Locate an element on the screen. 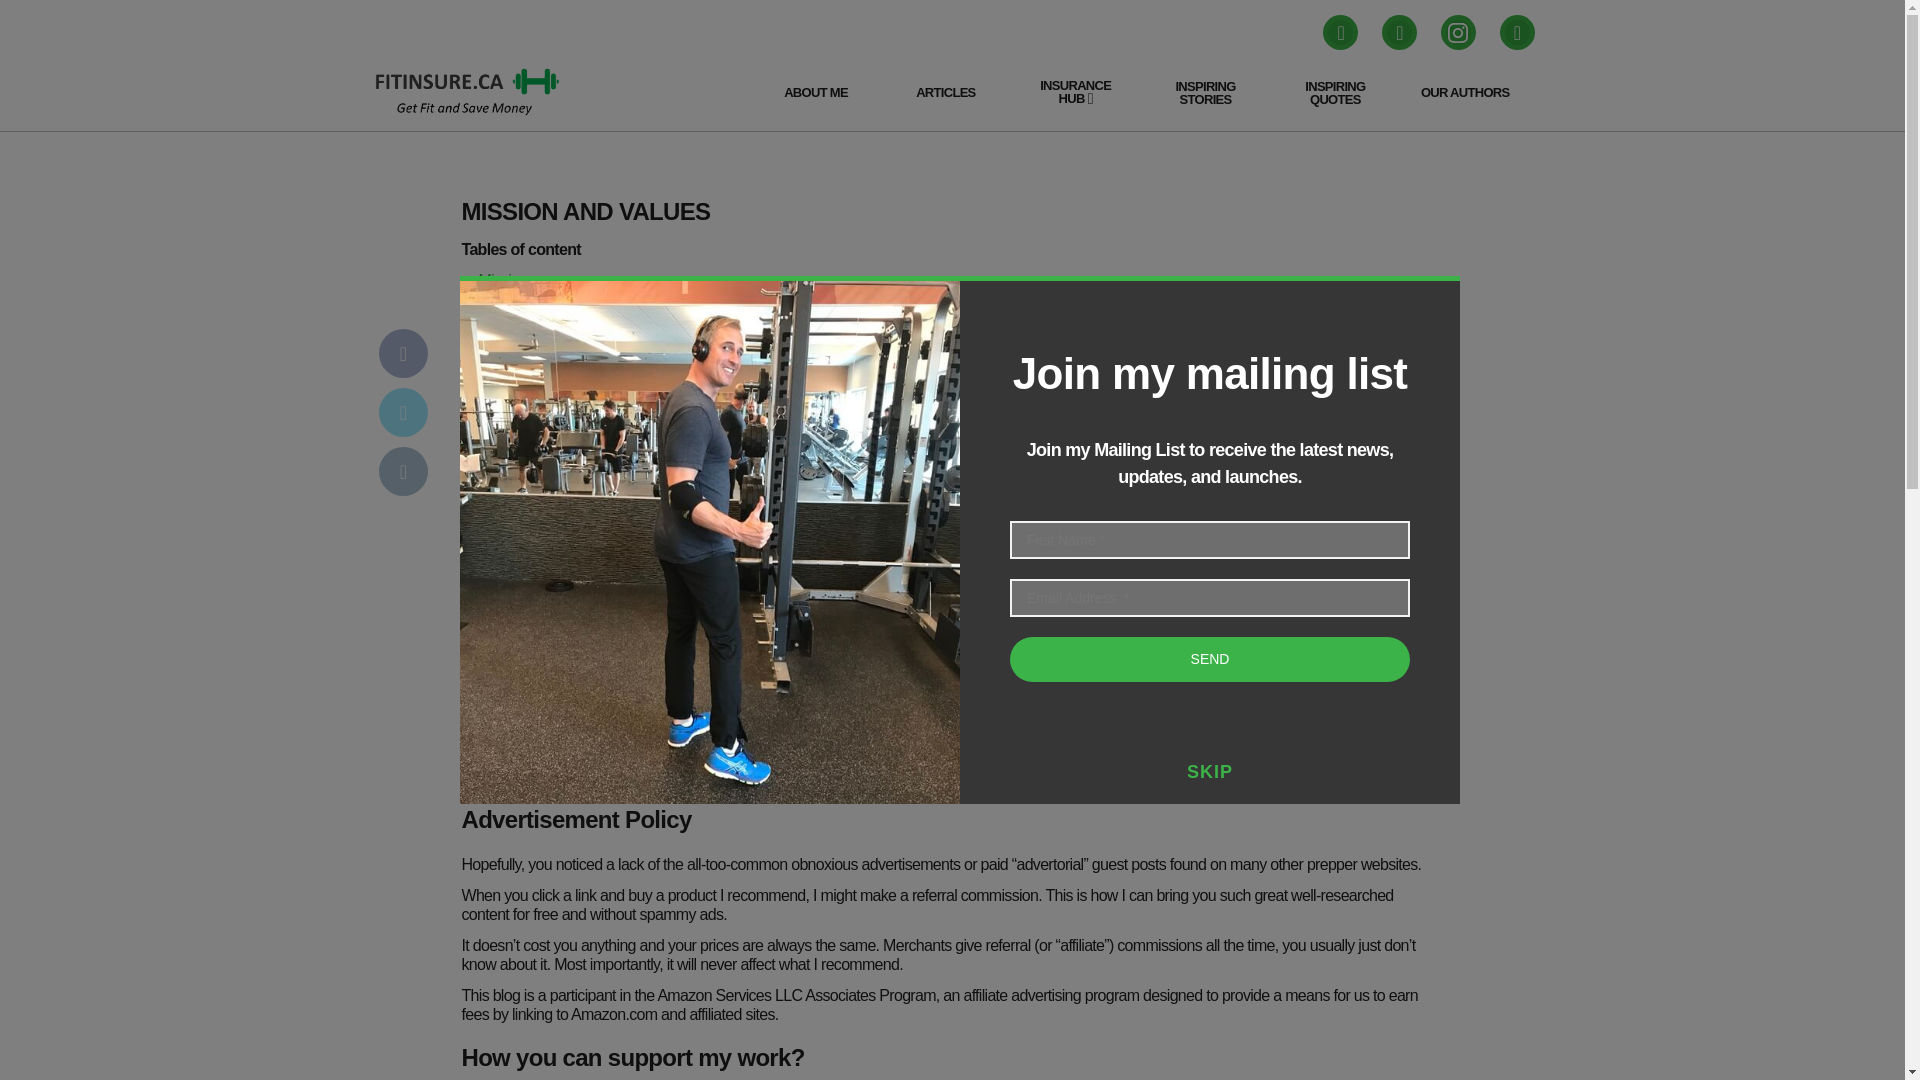 Image resolution: width=1920 pixels, height=1080 pixels. Contact information for complaints or concerns is located at coordinates (628, 376).